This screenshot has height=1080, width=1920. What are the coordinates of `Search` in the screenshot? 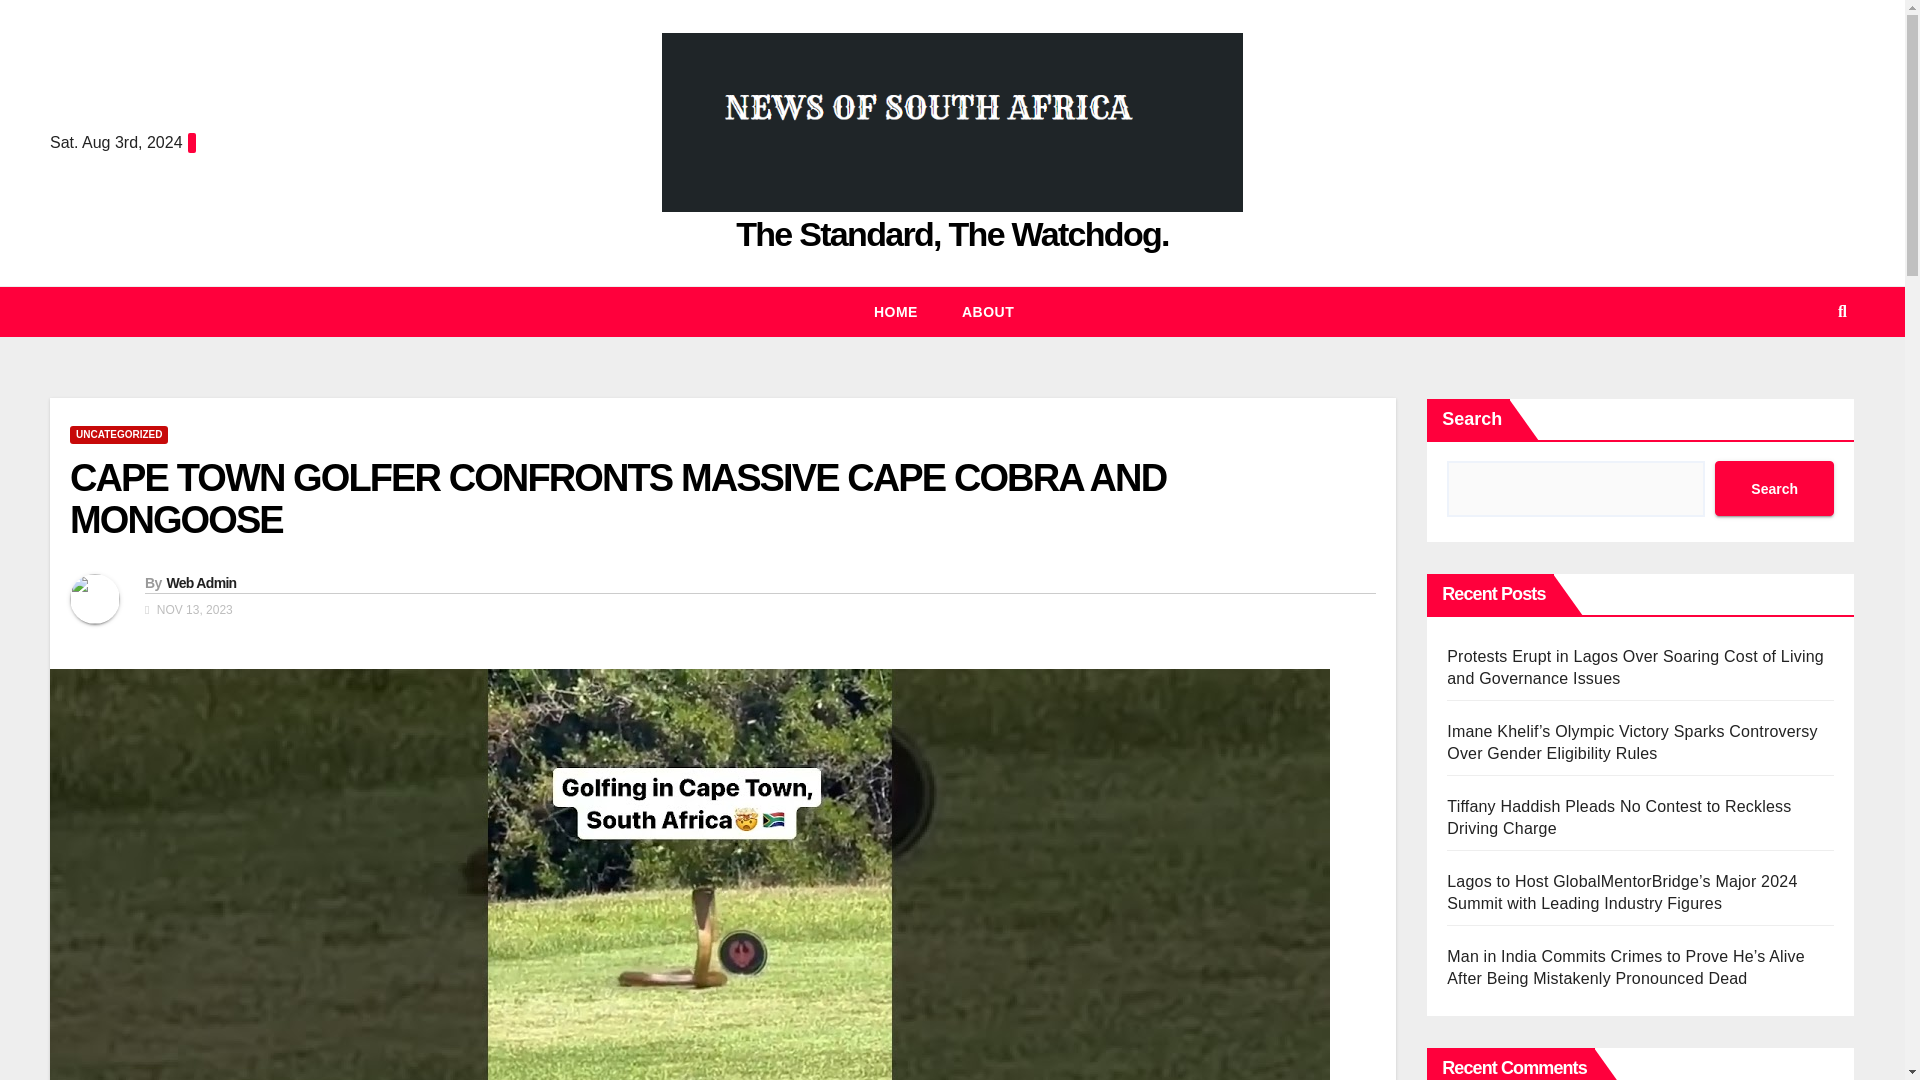 It's located at (1774, 488).